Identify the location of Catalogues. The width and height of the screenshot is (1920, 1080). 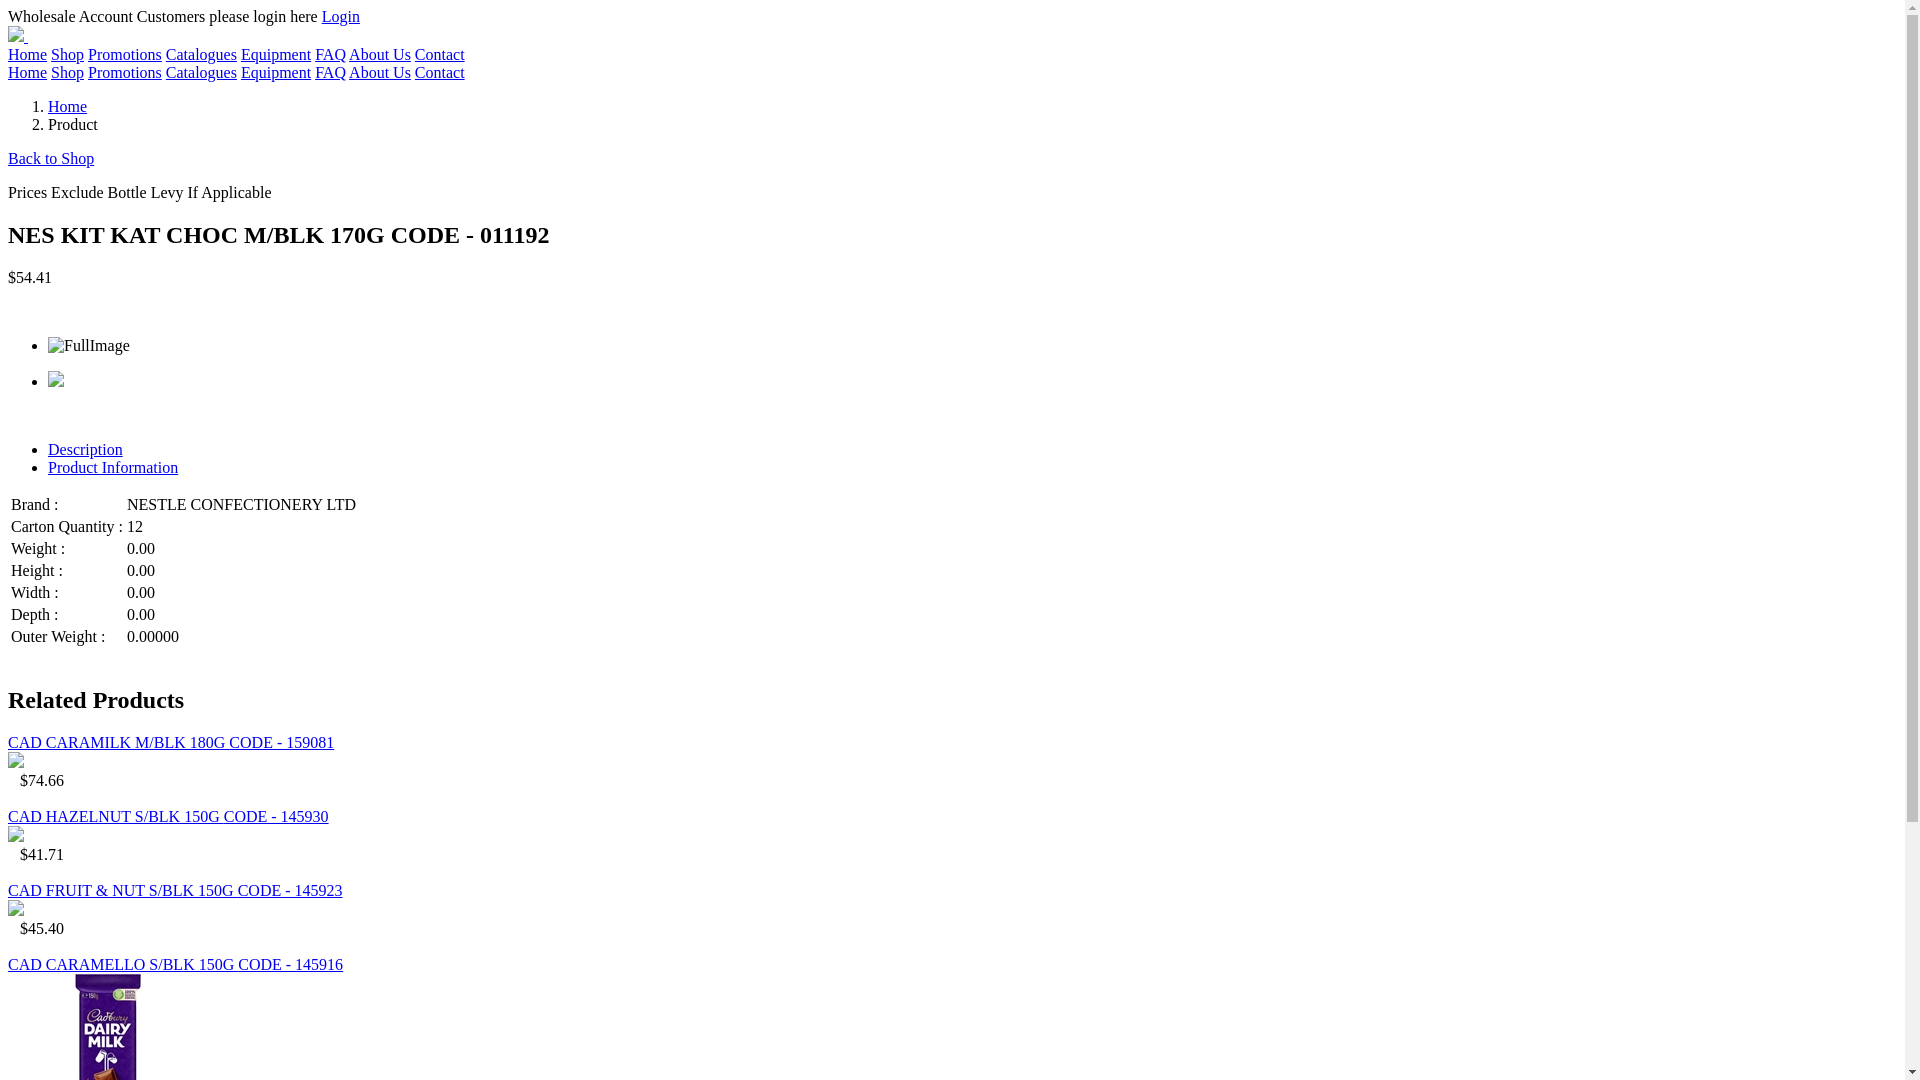
(202, 72).